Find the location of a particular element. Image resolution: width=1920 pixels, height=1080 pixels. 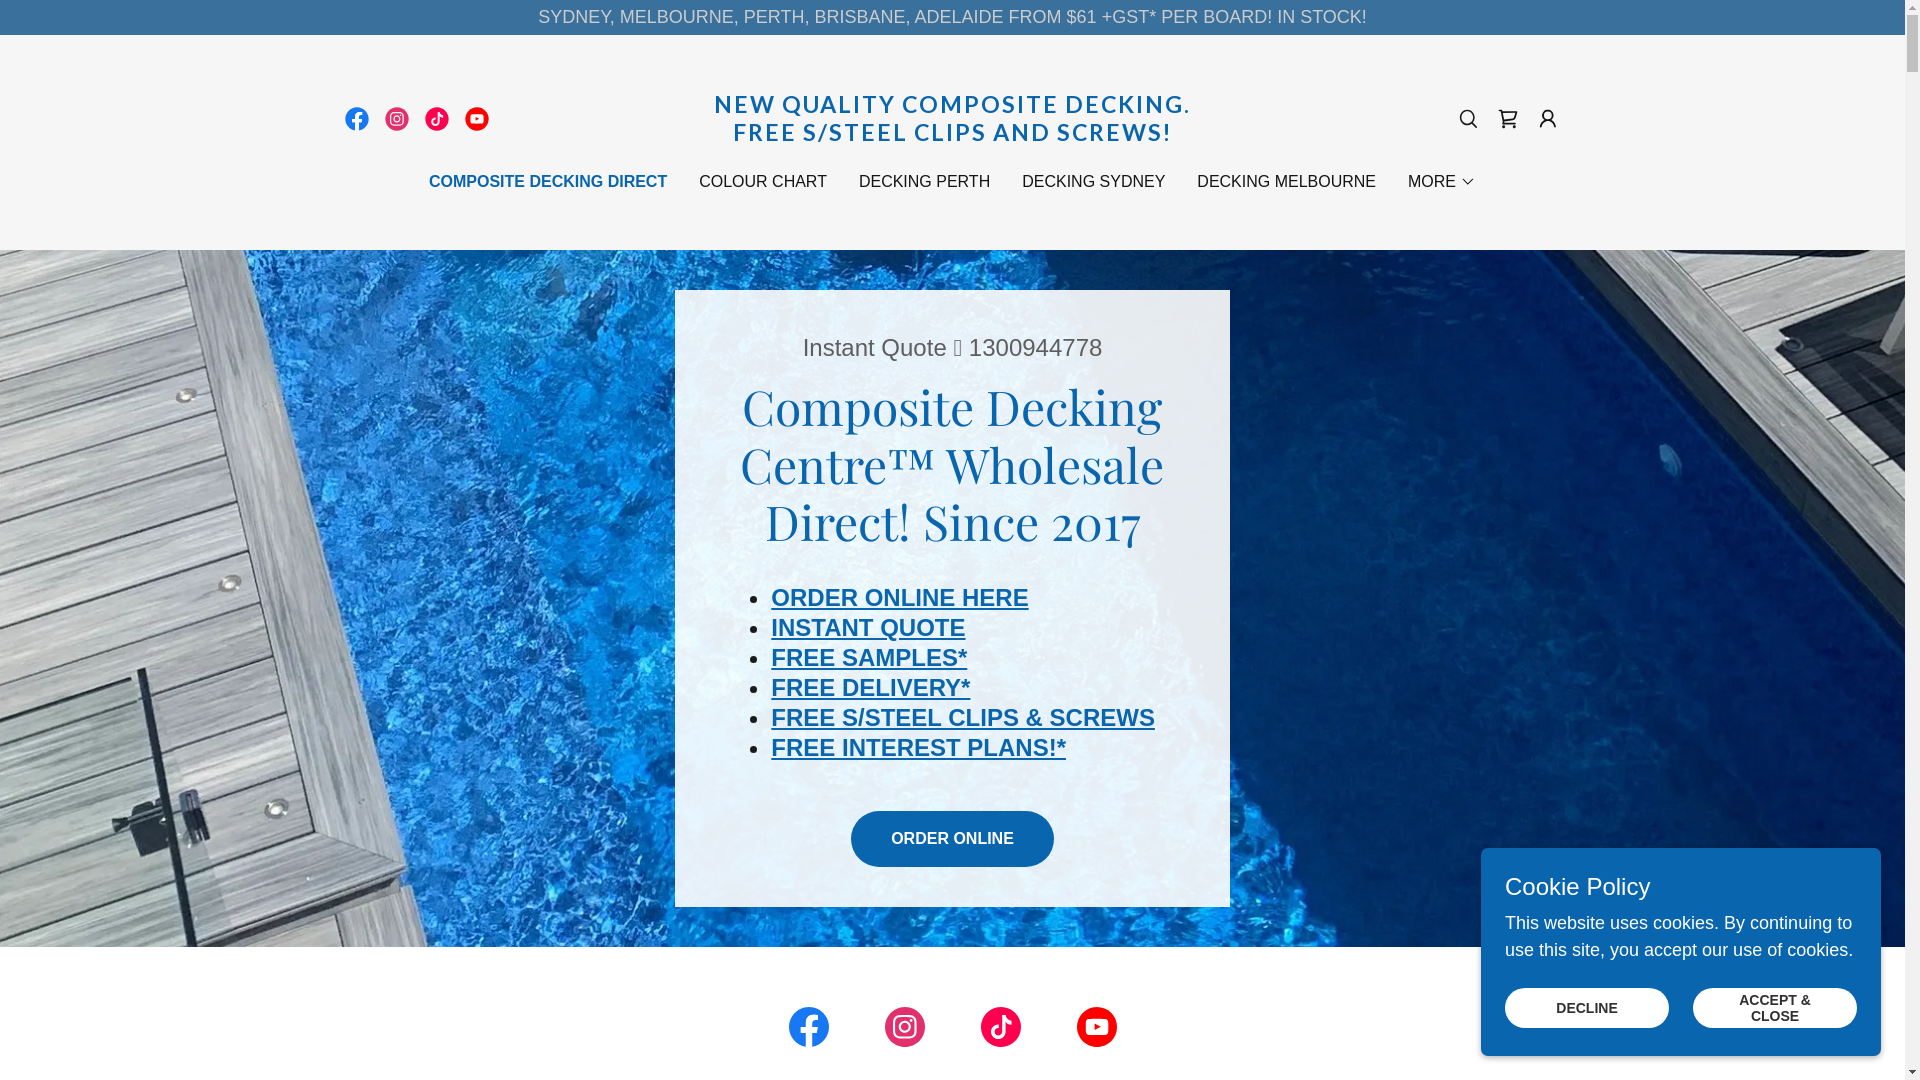

1300944778 is located at coordinates (1035, 348).